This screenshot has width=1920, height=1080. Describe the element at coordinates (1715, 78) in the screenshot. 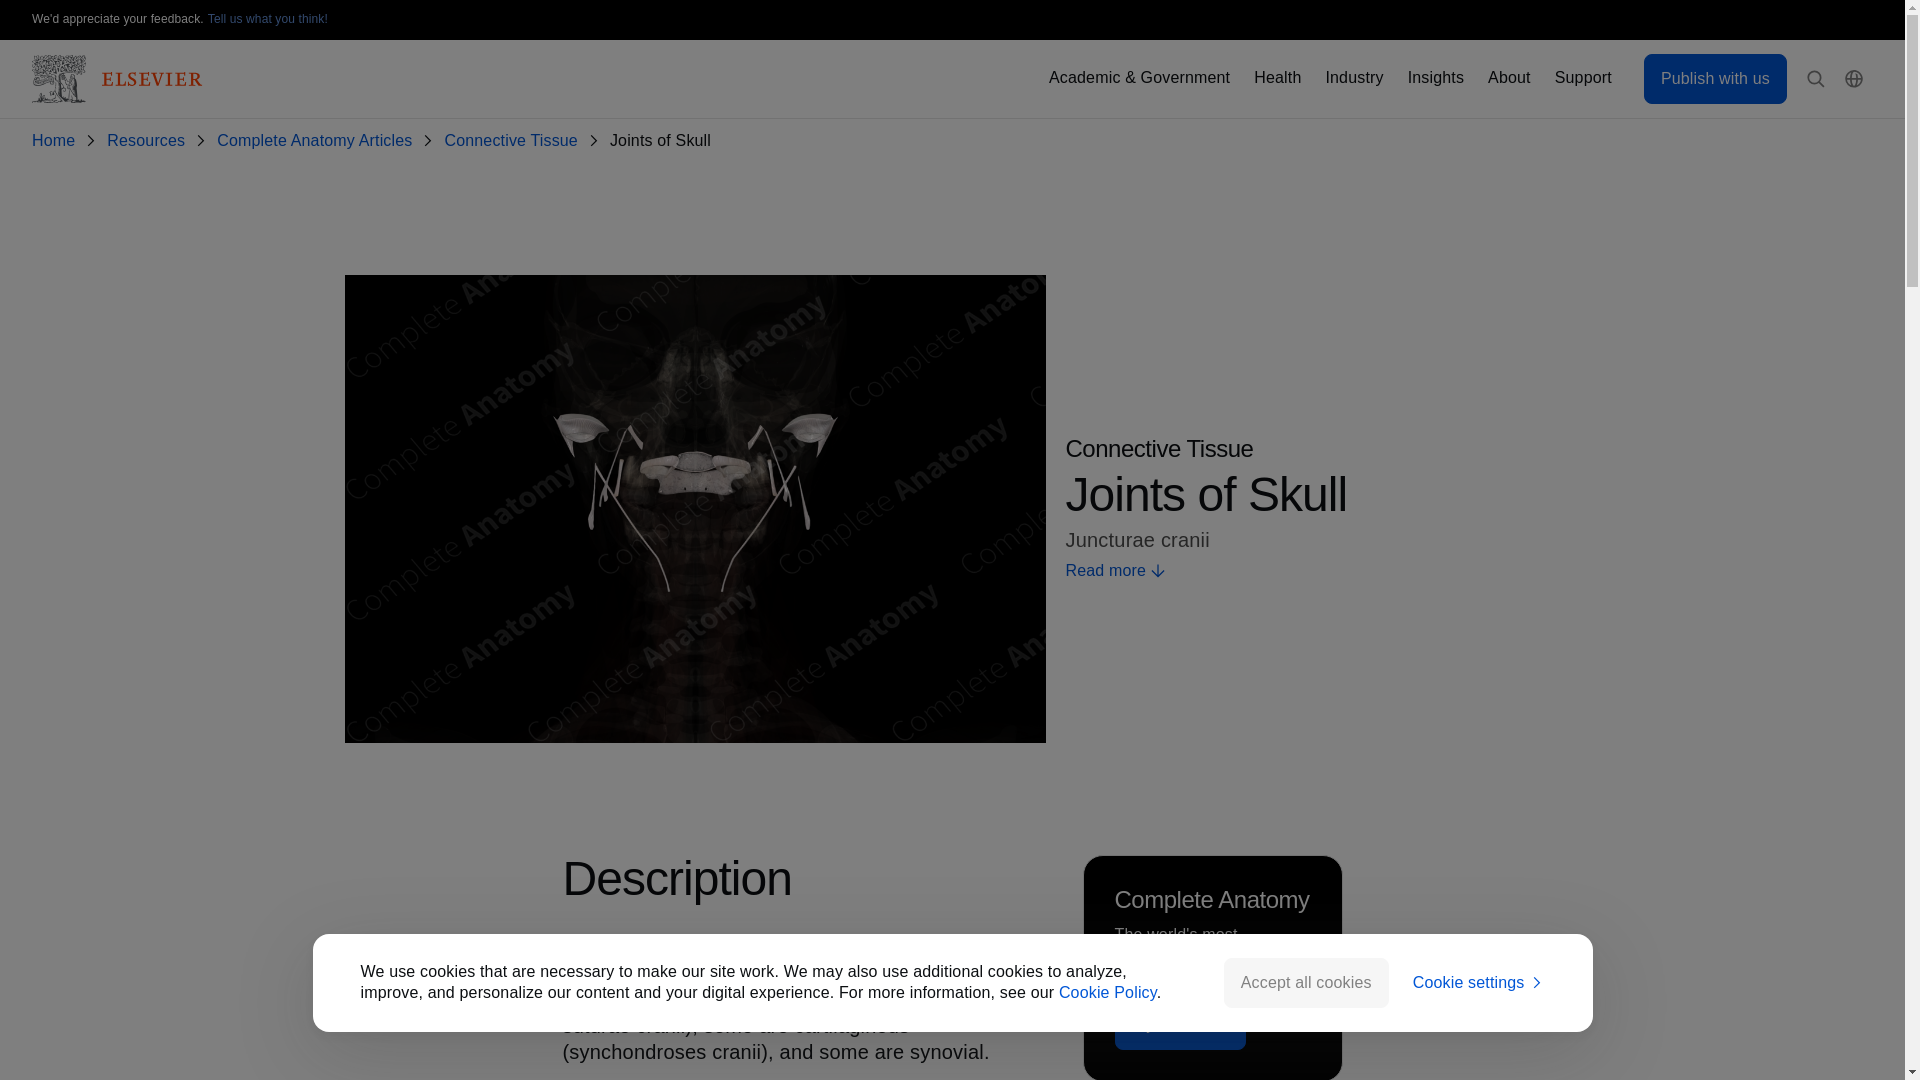

I see `Publish with us` at that location.